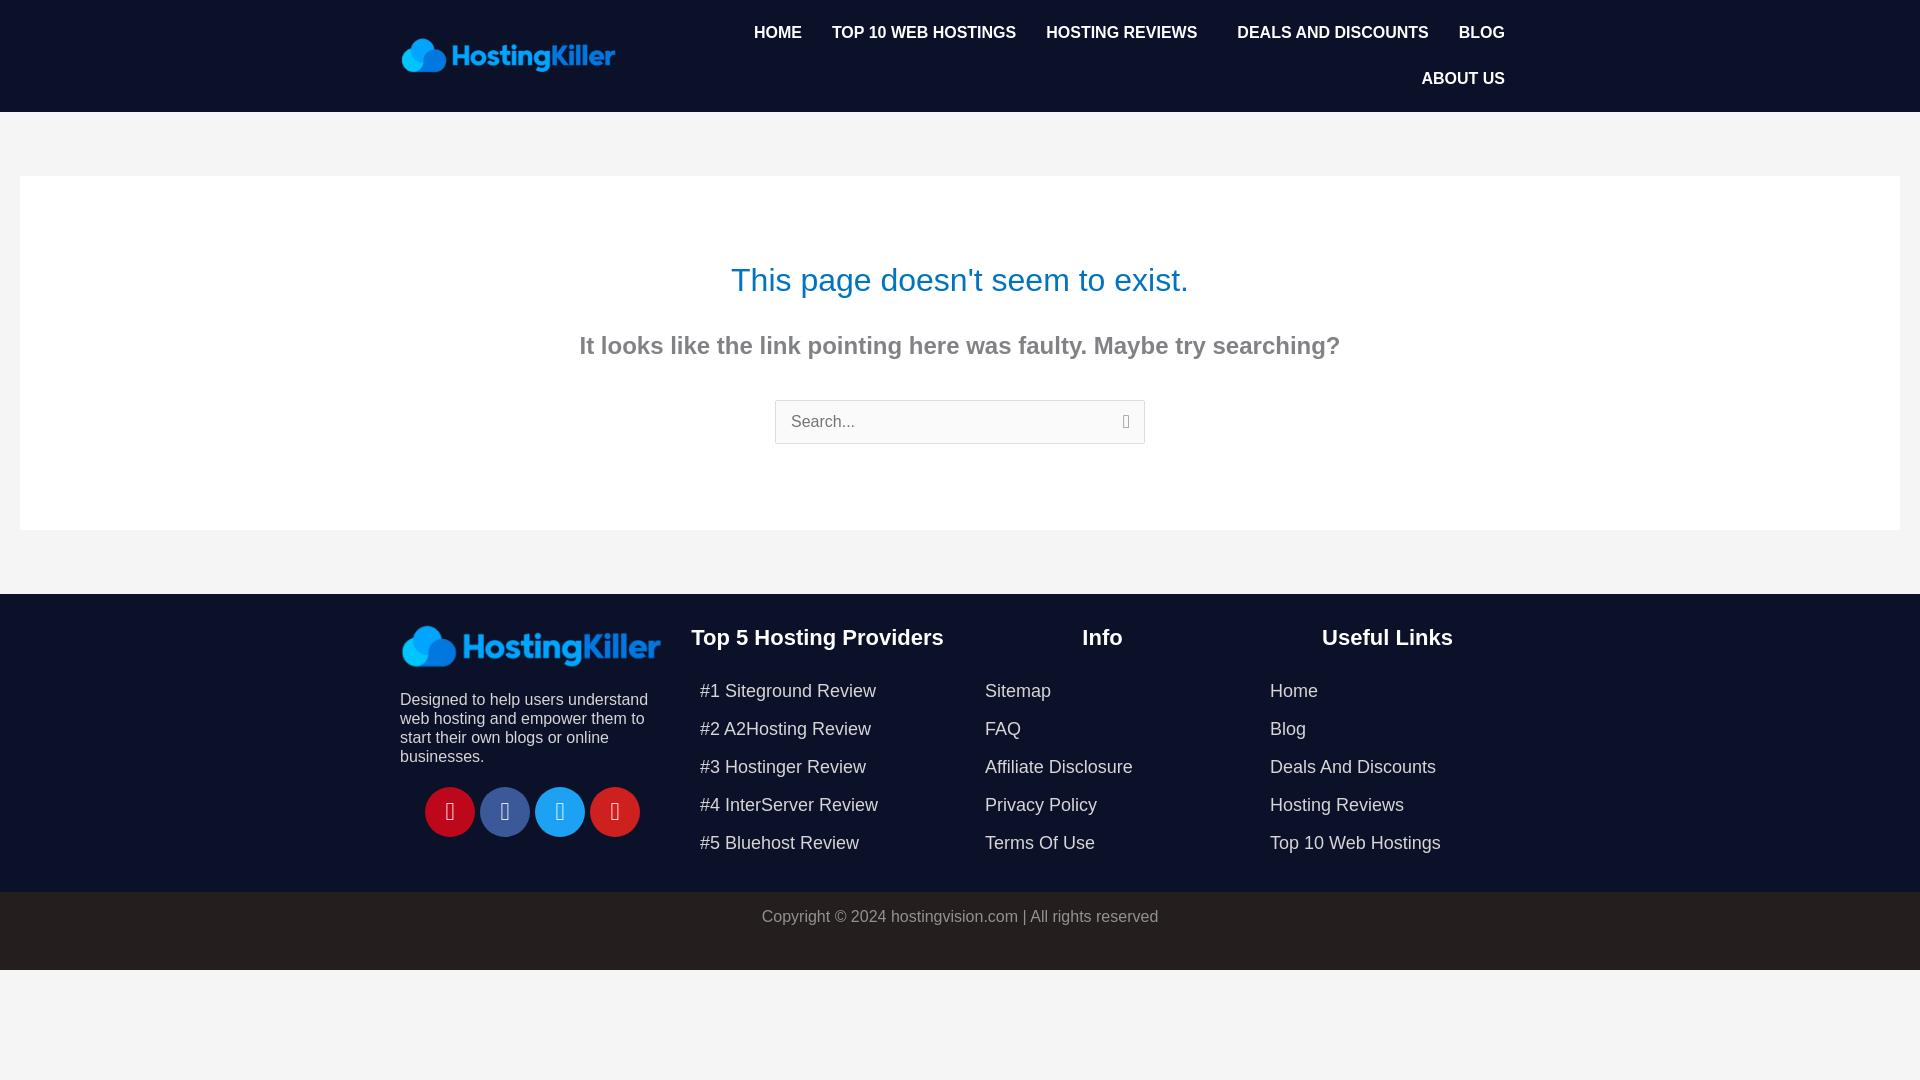 The width and height of the screenshot is (1920, 1080). Describe the element at coordinates (504, 810) in the screenshot. I see `Facebook` at that location.